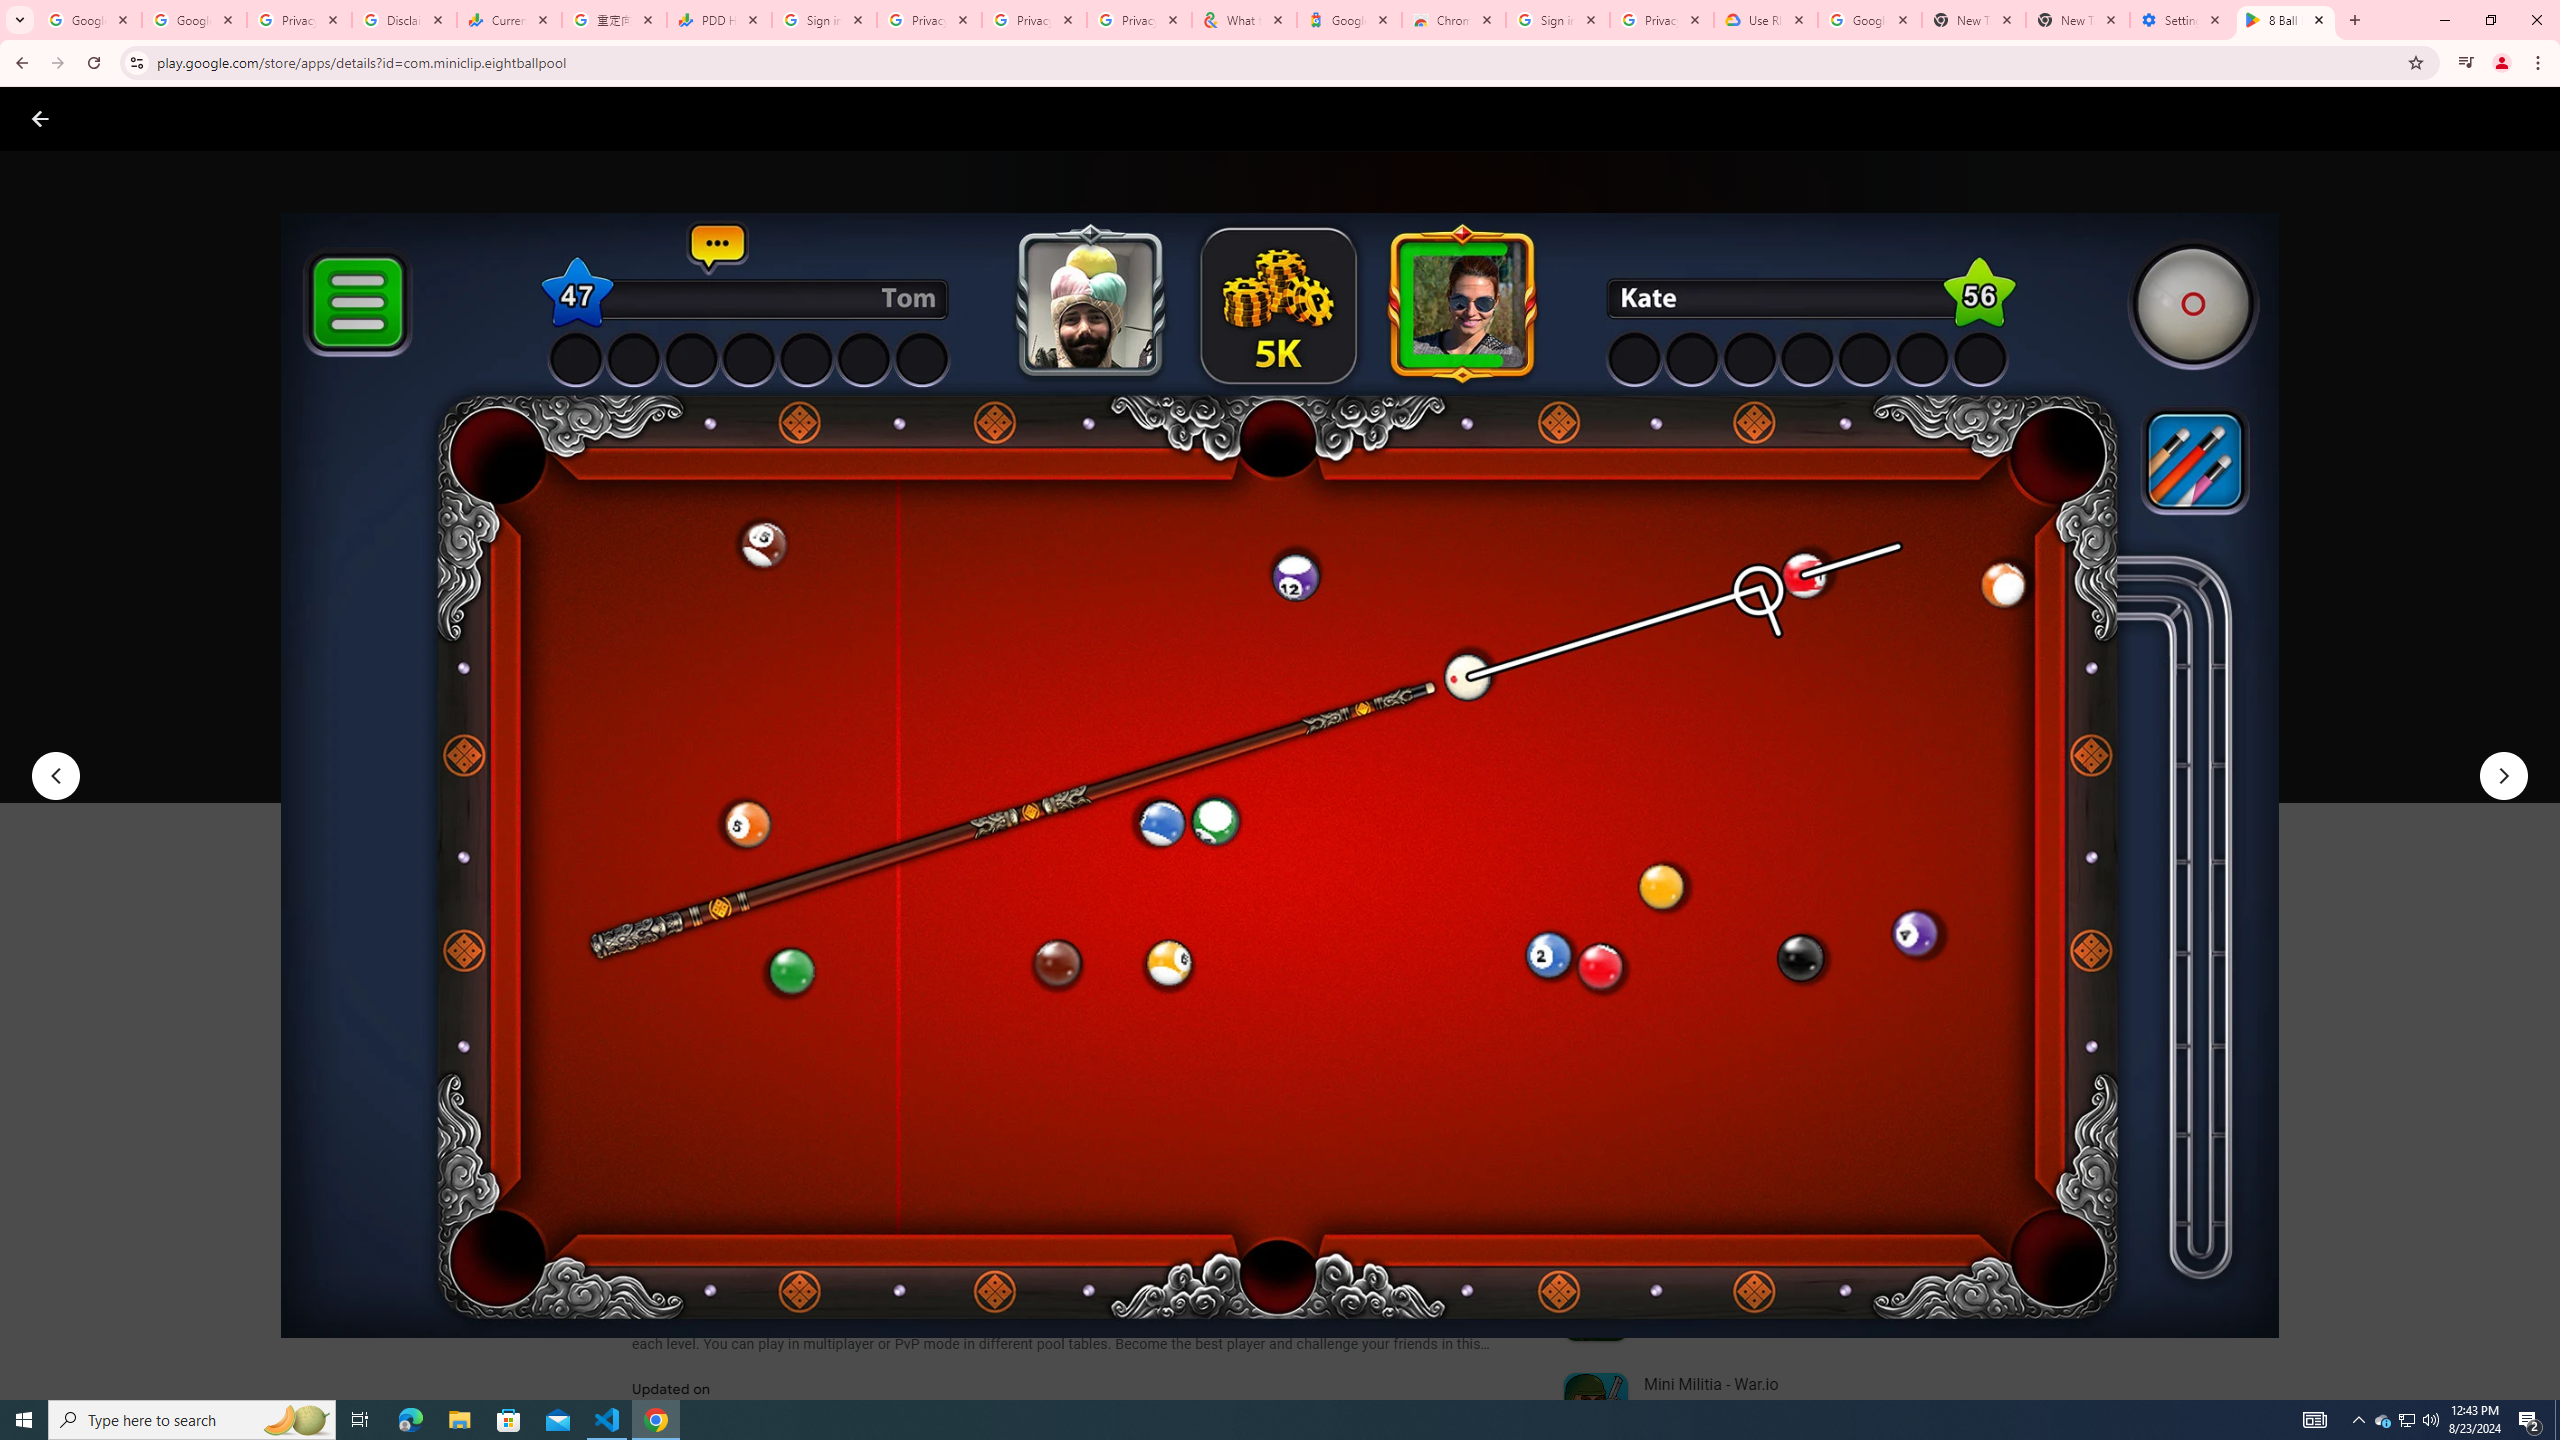 The height and width of the screenshot is (1440, 2560). I want to click on Apps, so click(320, 118).